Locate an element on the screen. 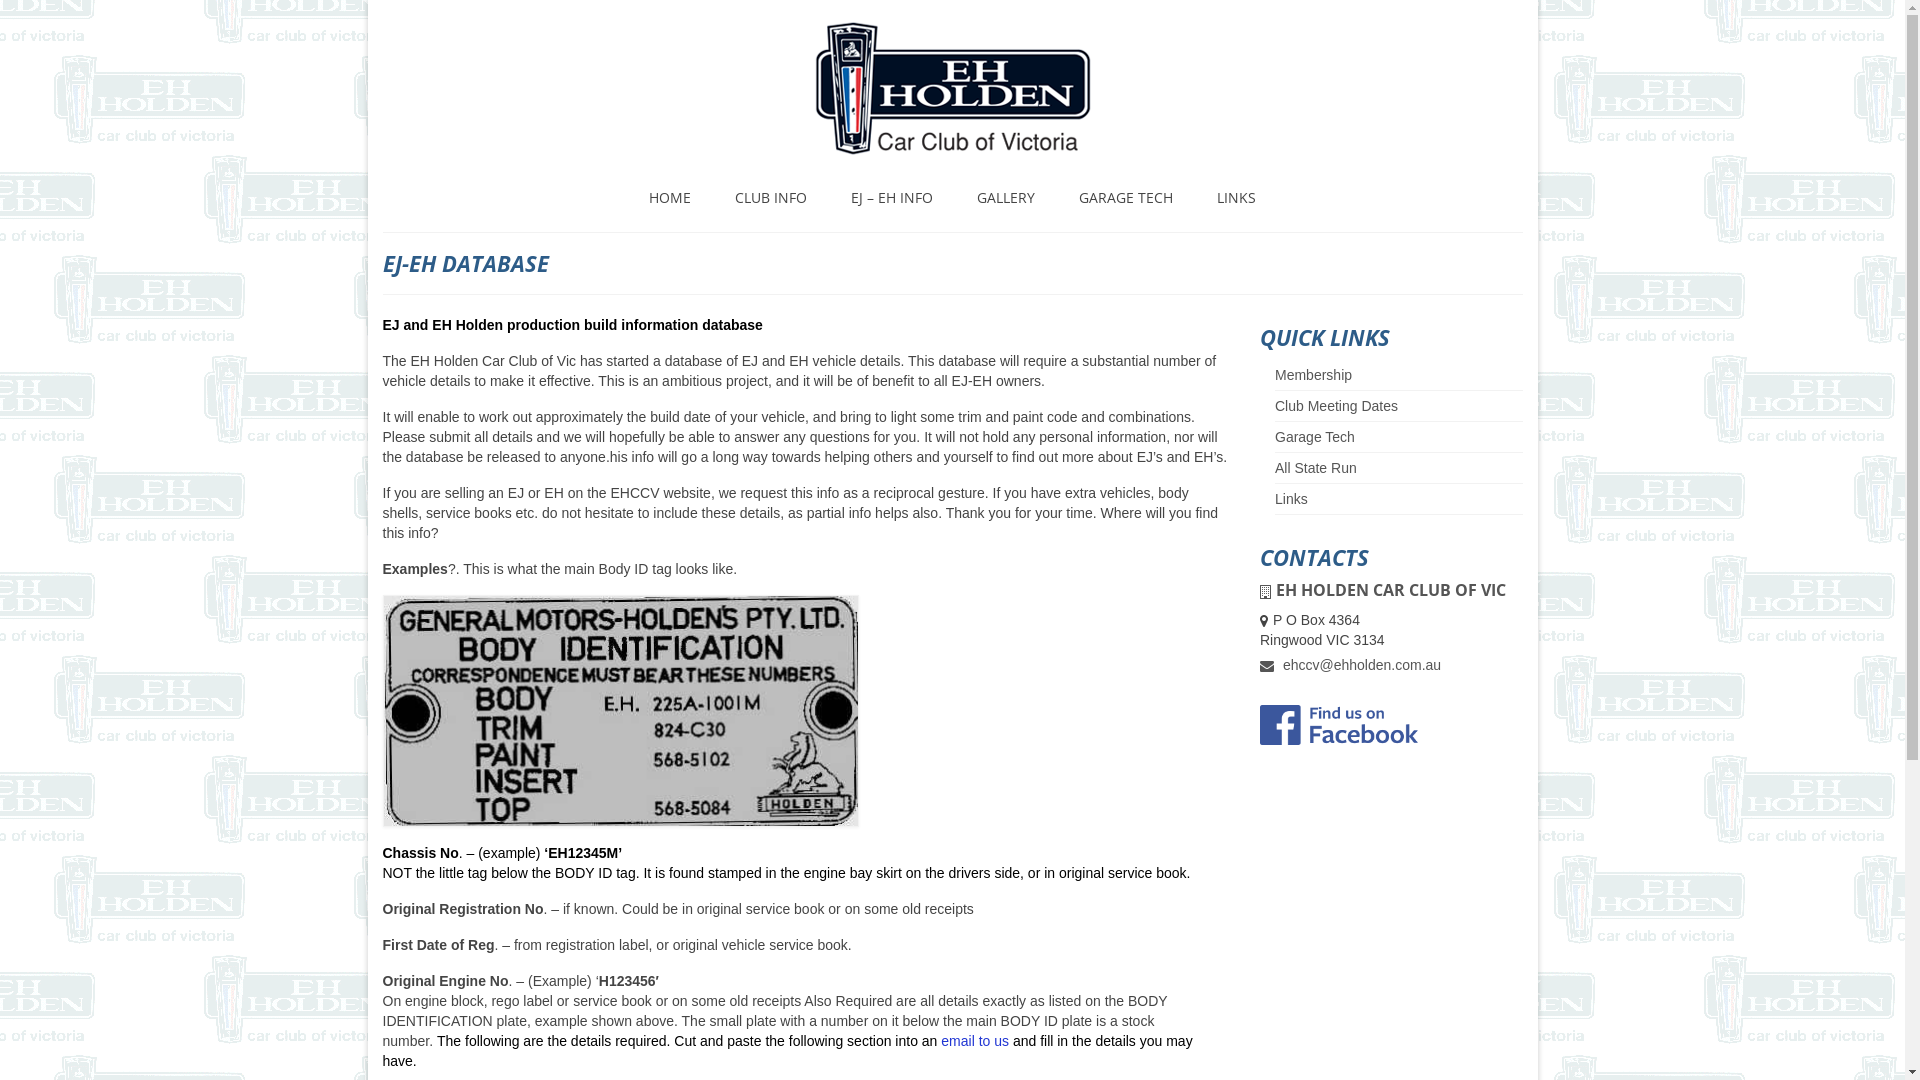  Links is located at coordinates (1292, 499).